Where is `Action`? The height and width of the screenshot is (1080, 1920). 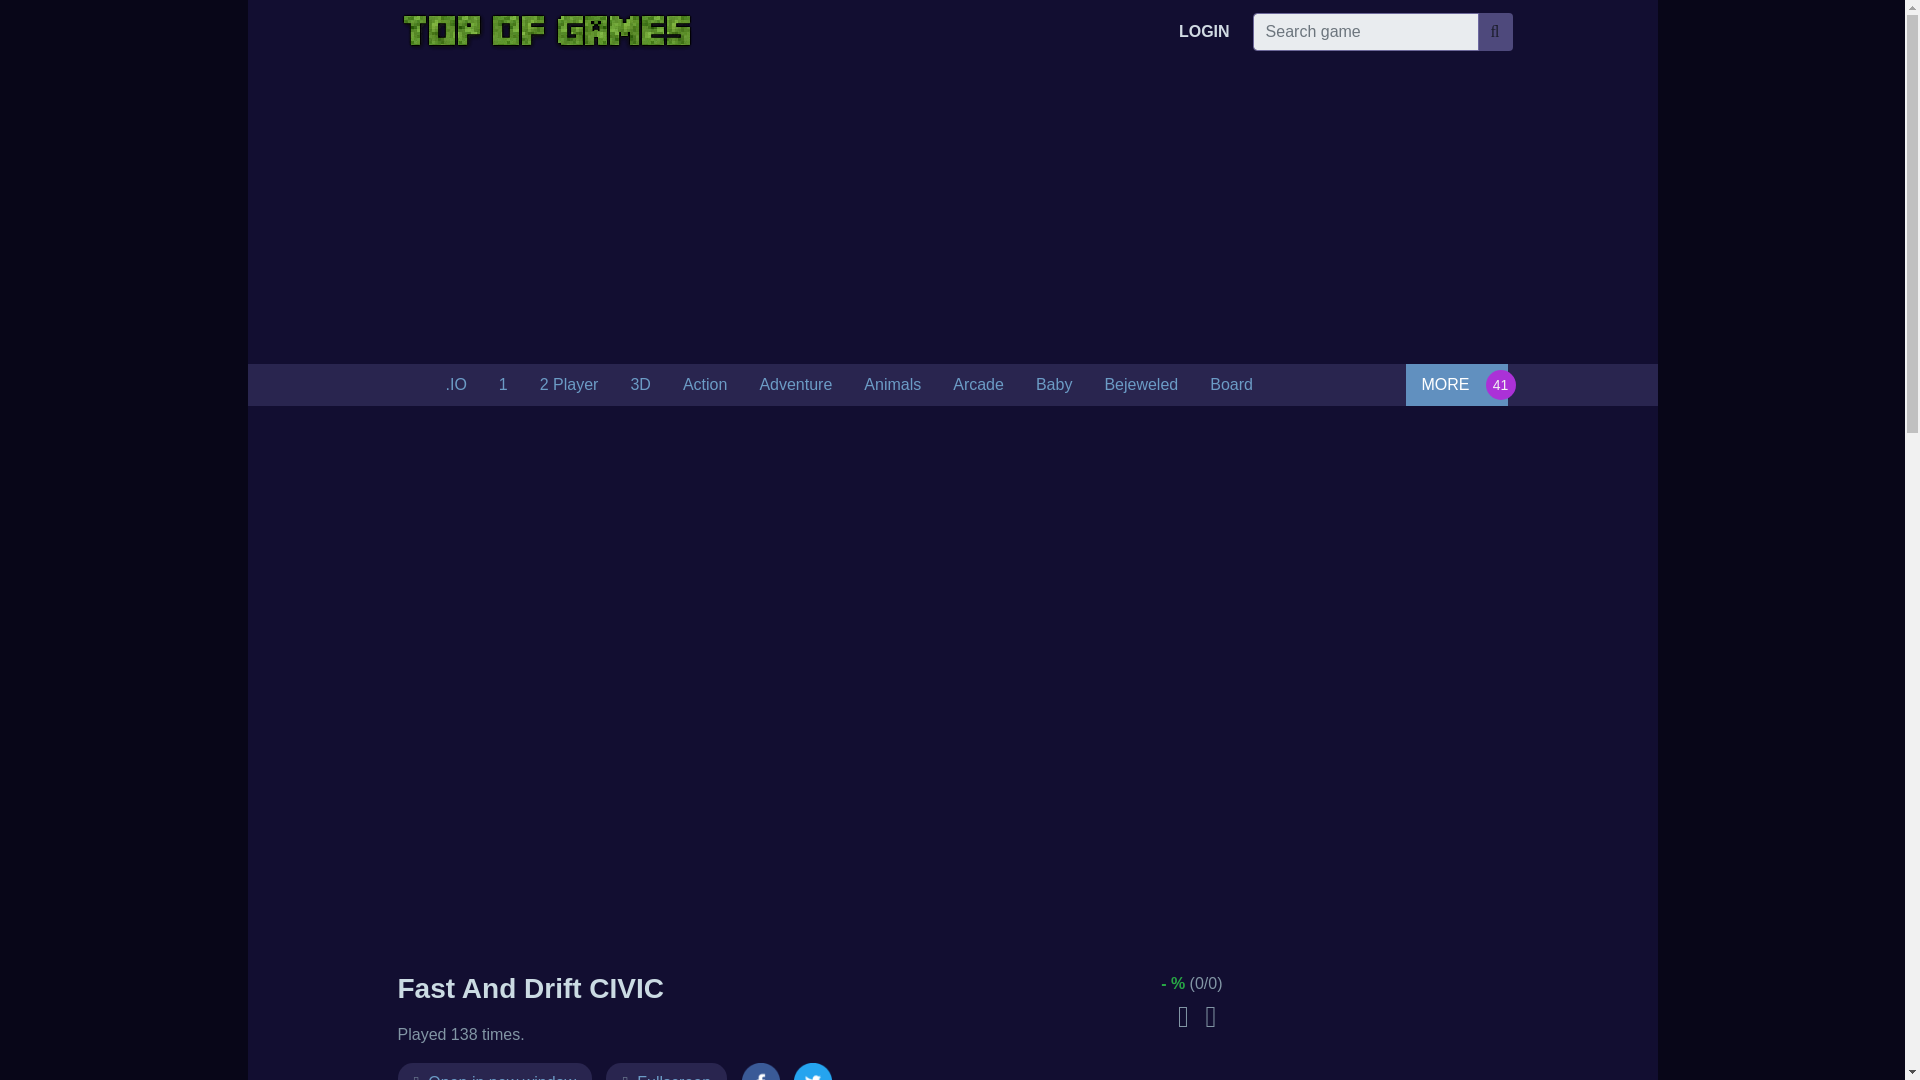
Action is located at coordinates (704, 385).